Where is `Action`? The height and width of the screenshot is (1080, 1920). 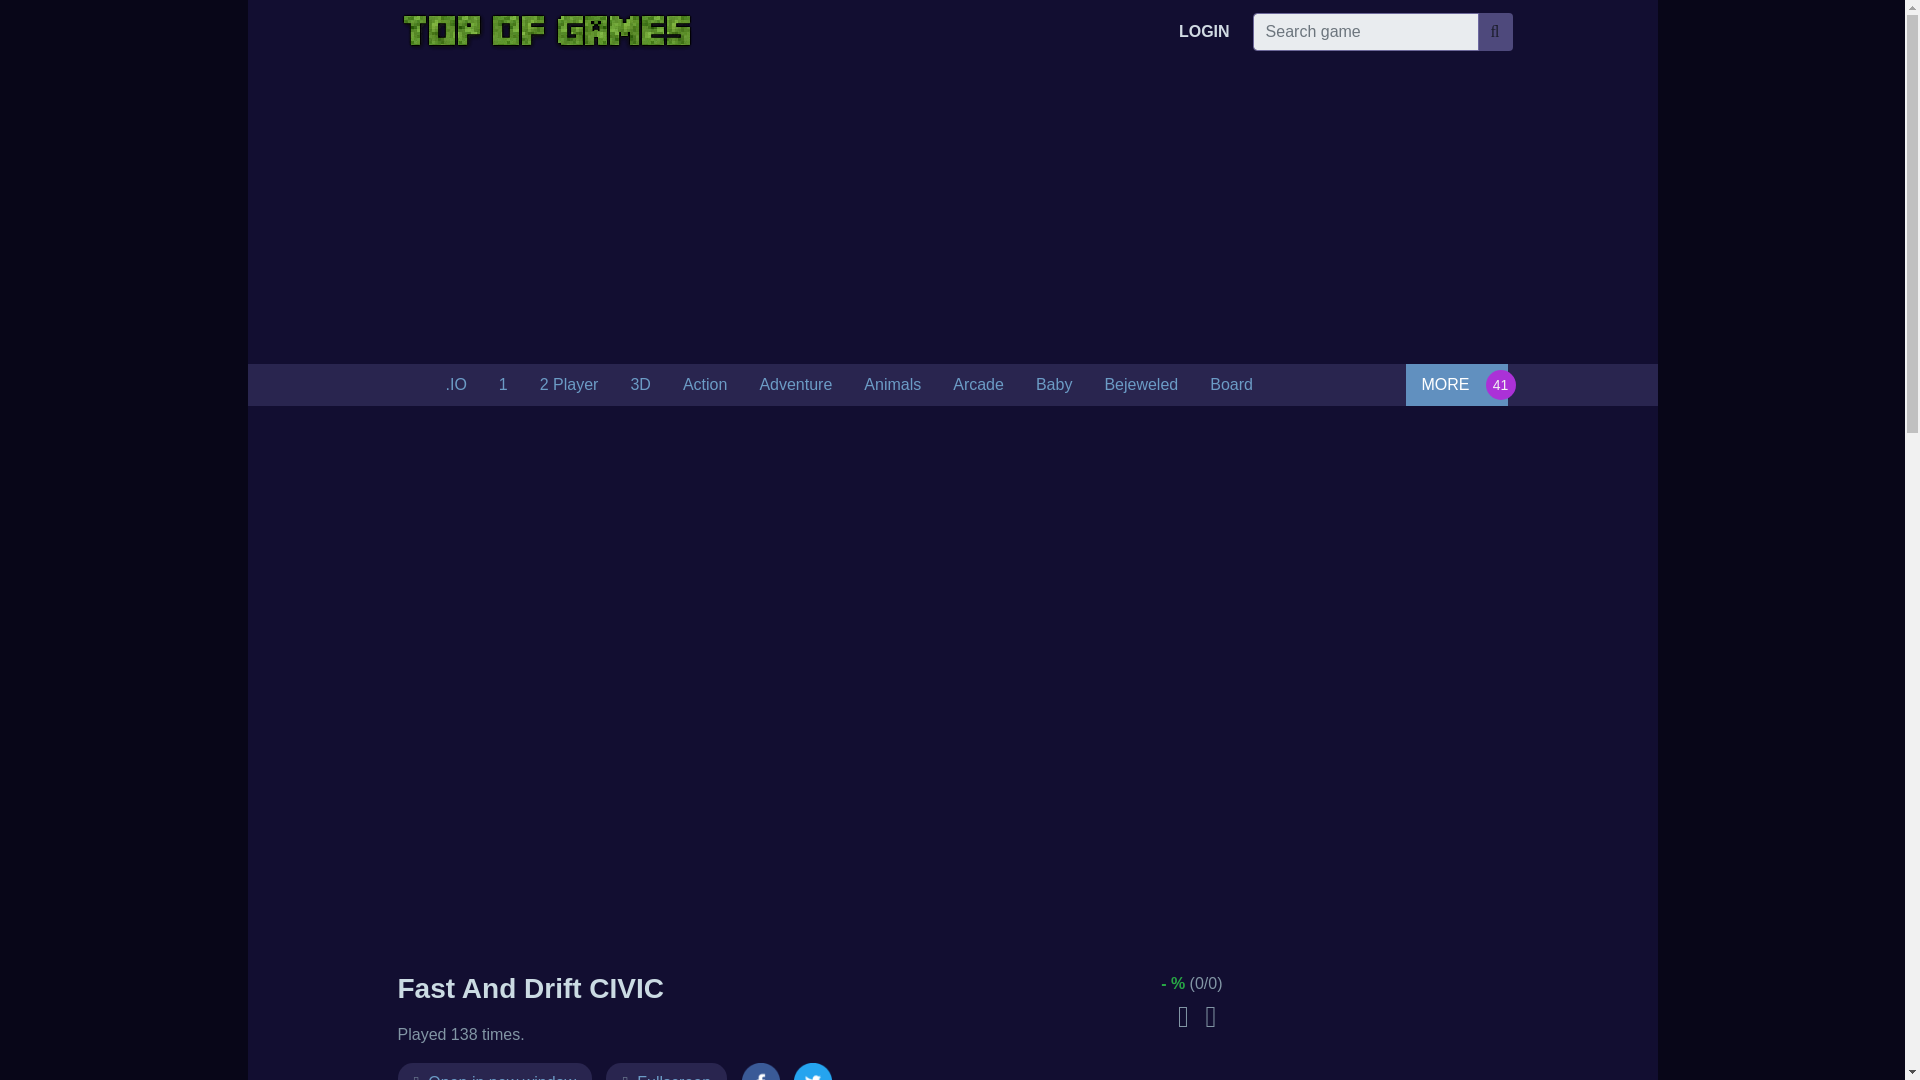
Action is located at coordinates (704, 385).